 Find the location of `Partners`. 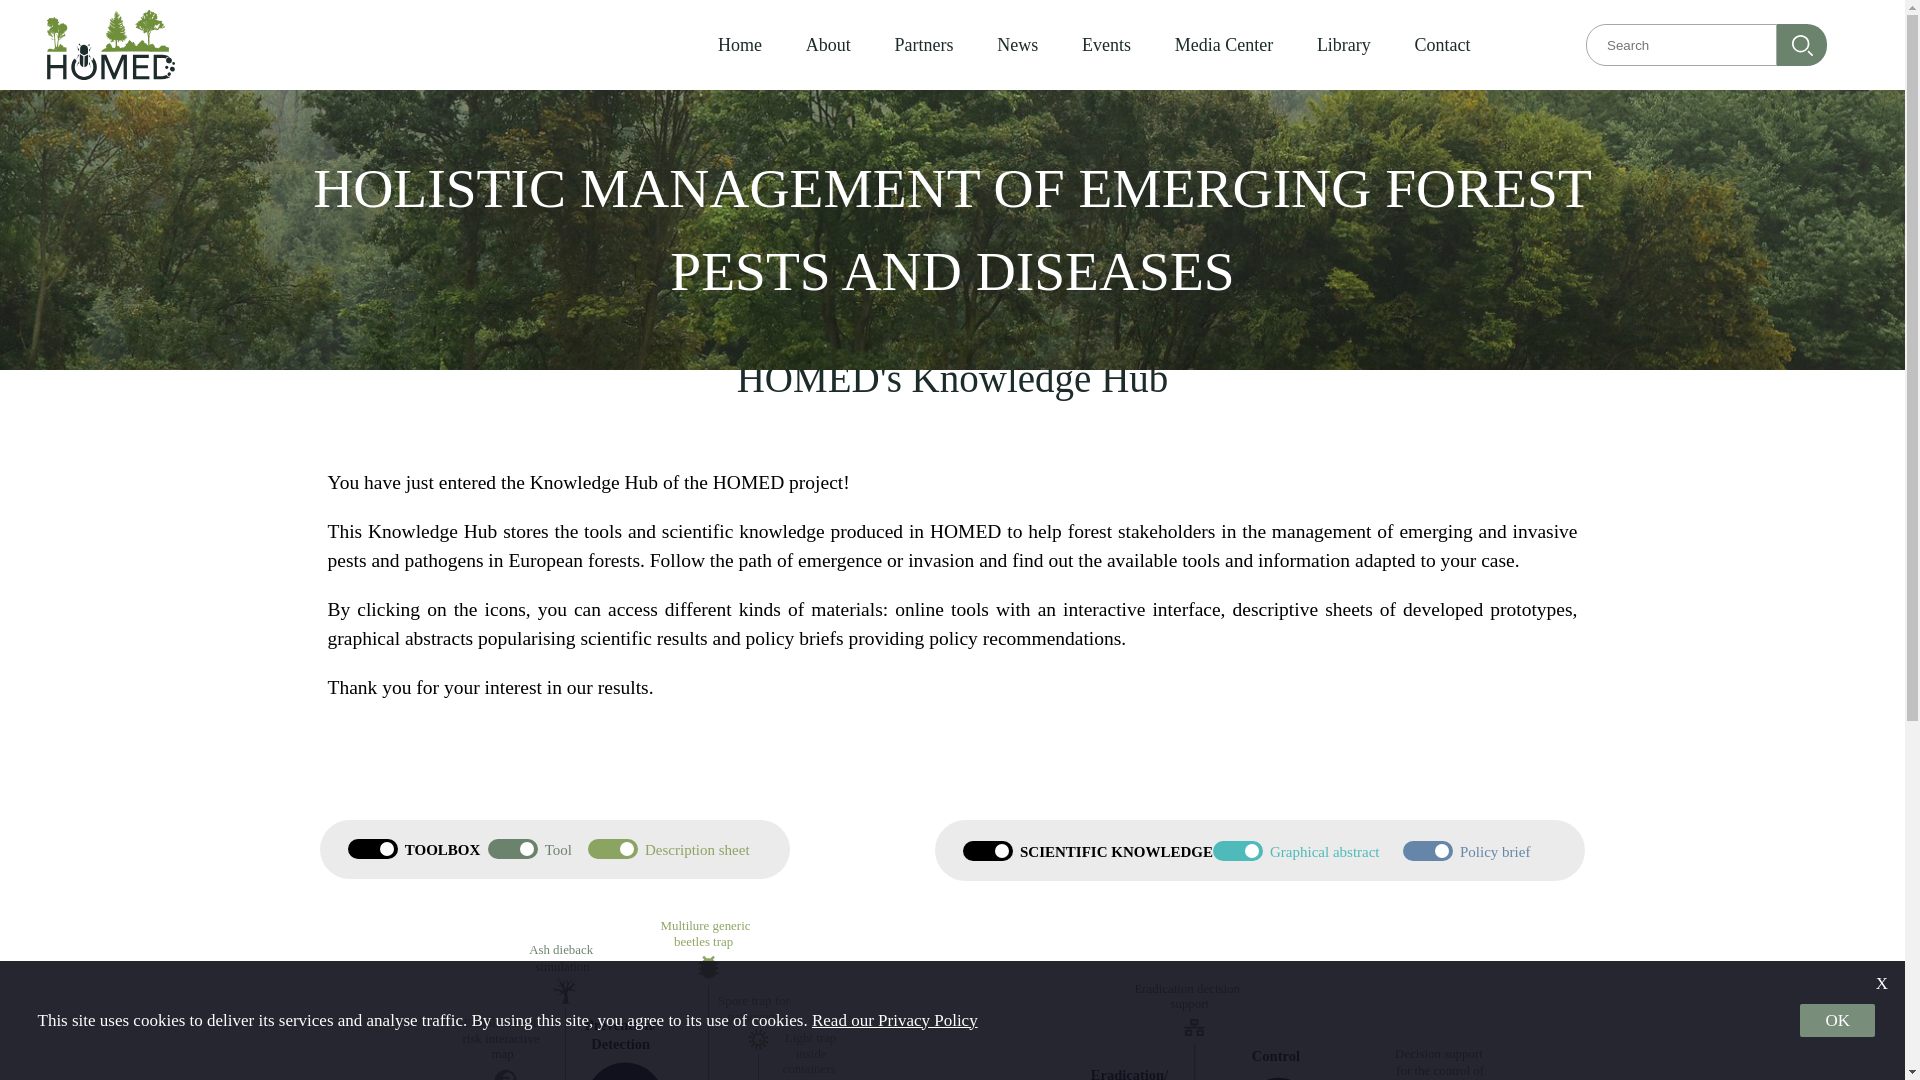

Partners is located at coordinates (923, 44).